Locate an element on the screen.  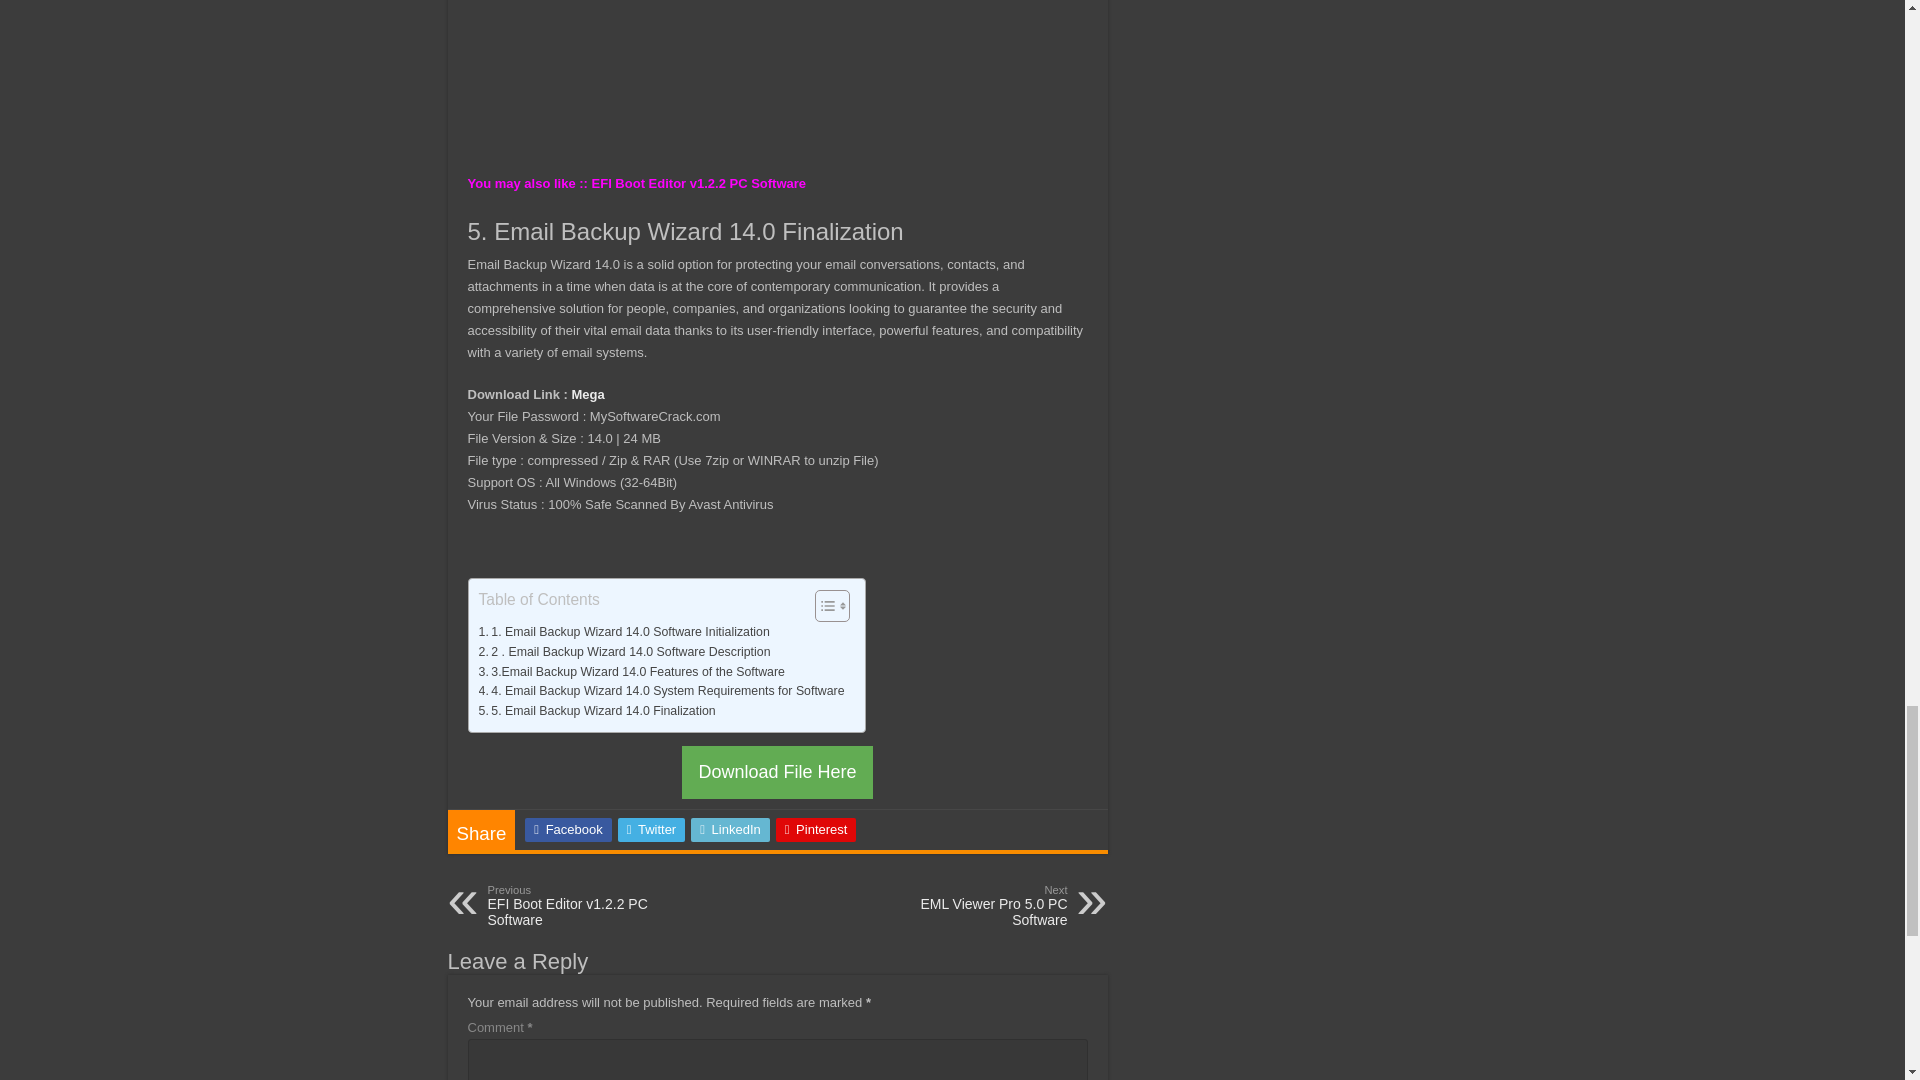
EFI Boot Editor v1.2.2 PC Software is located at coordinates (698, 184).